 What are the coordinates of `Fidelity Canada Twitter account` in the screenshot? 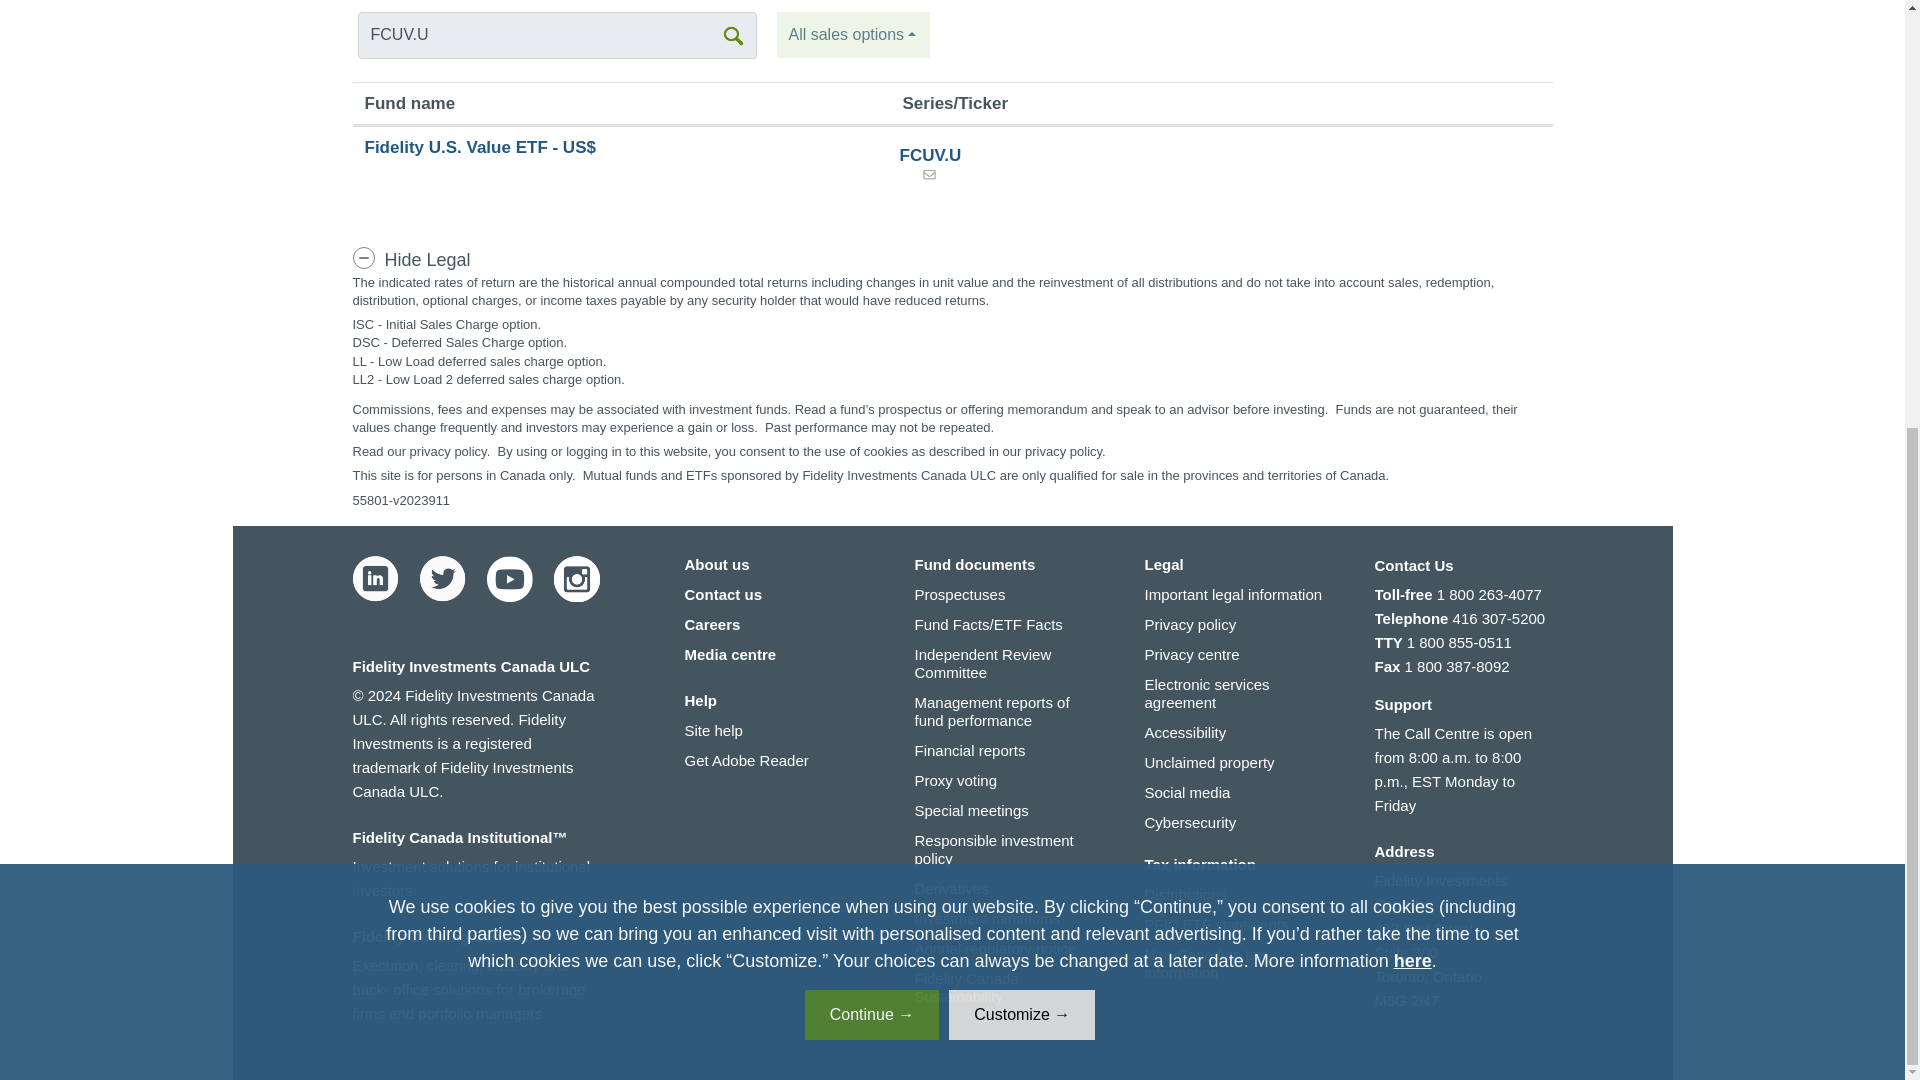 It's located at (443, 578).